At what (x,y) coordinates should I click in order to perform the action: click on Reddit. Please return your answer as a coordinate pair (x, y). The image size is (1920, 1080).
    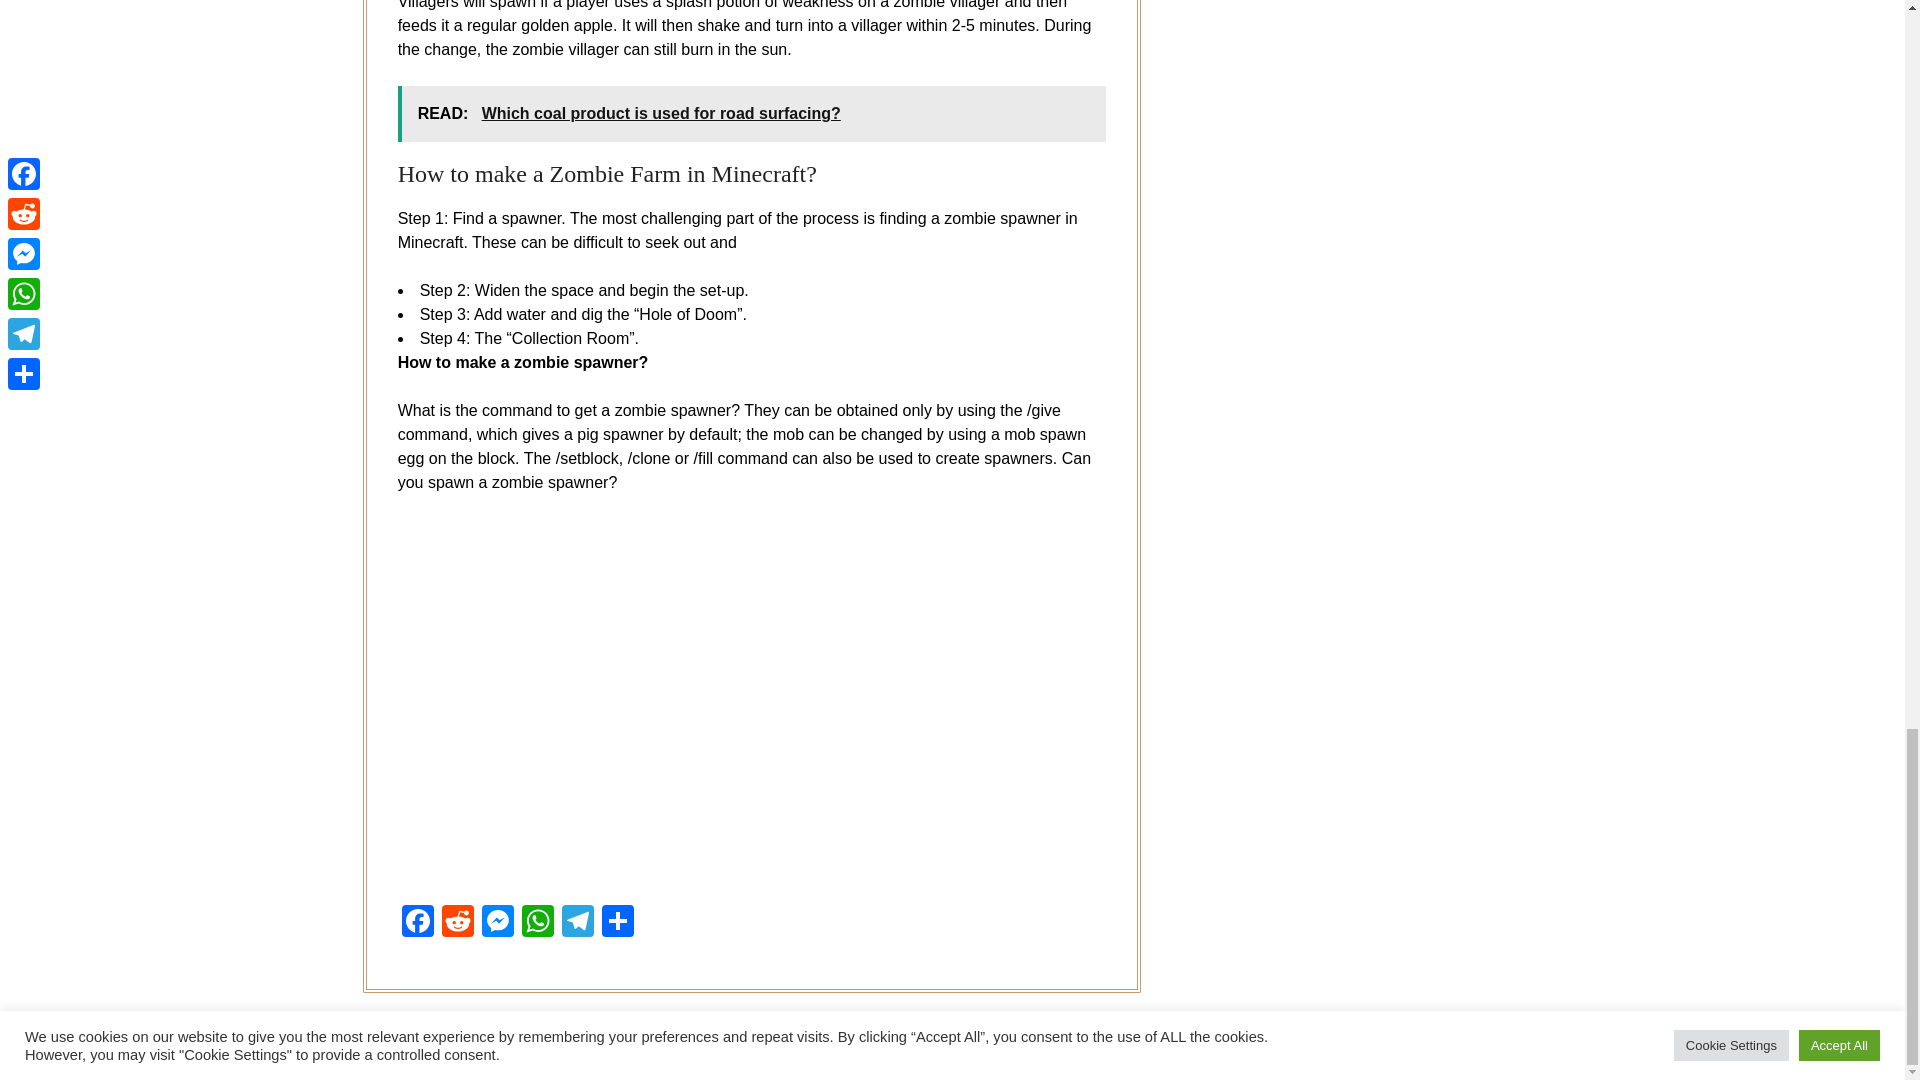
    Looking at the image, I should click on (458, 923).